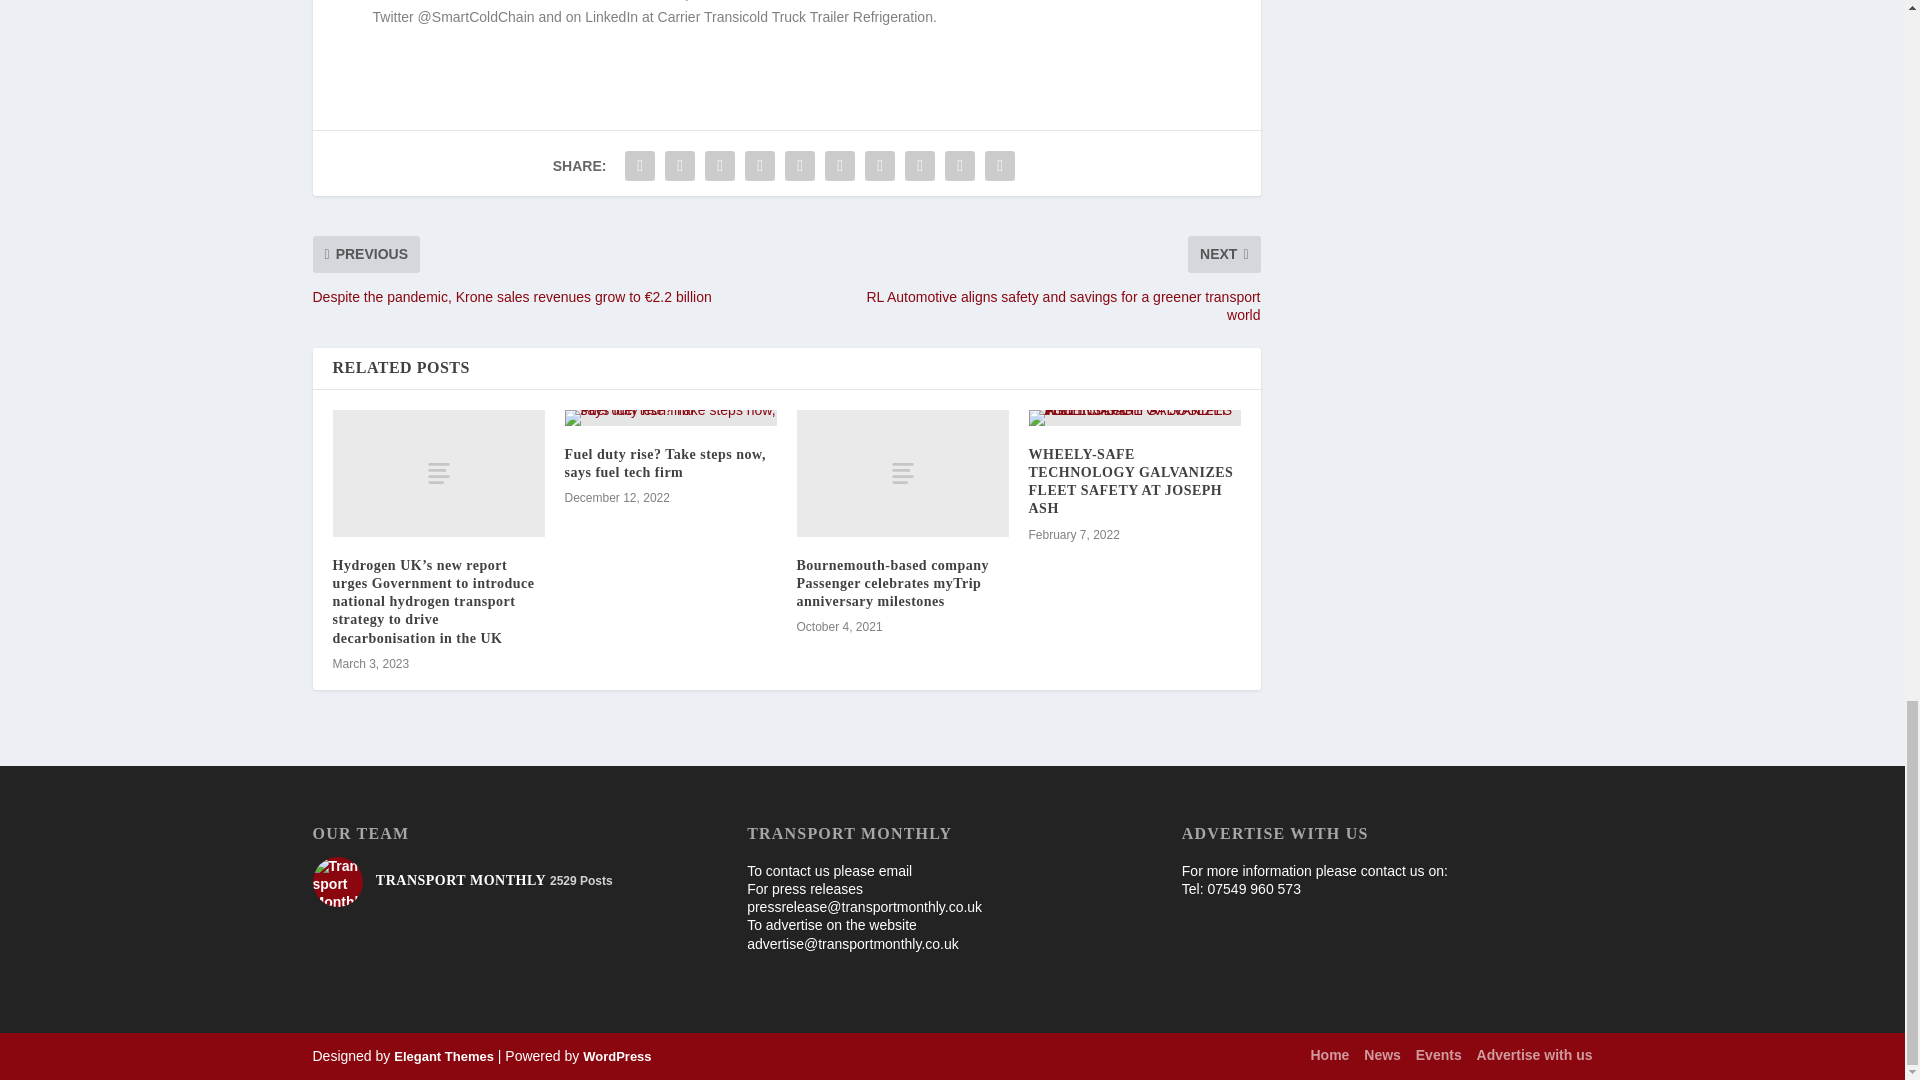  What do you see at coordinates (1130, 482) in the screenshot?
I see `WHEELY-SAFE TECHNOLOGY GALVANIZES FLEET SAFETY AT JOSEPH ASH` at bounding box center [1130, 482].